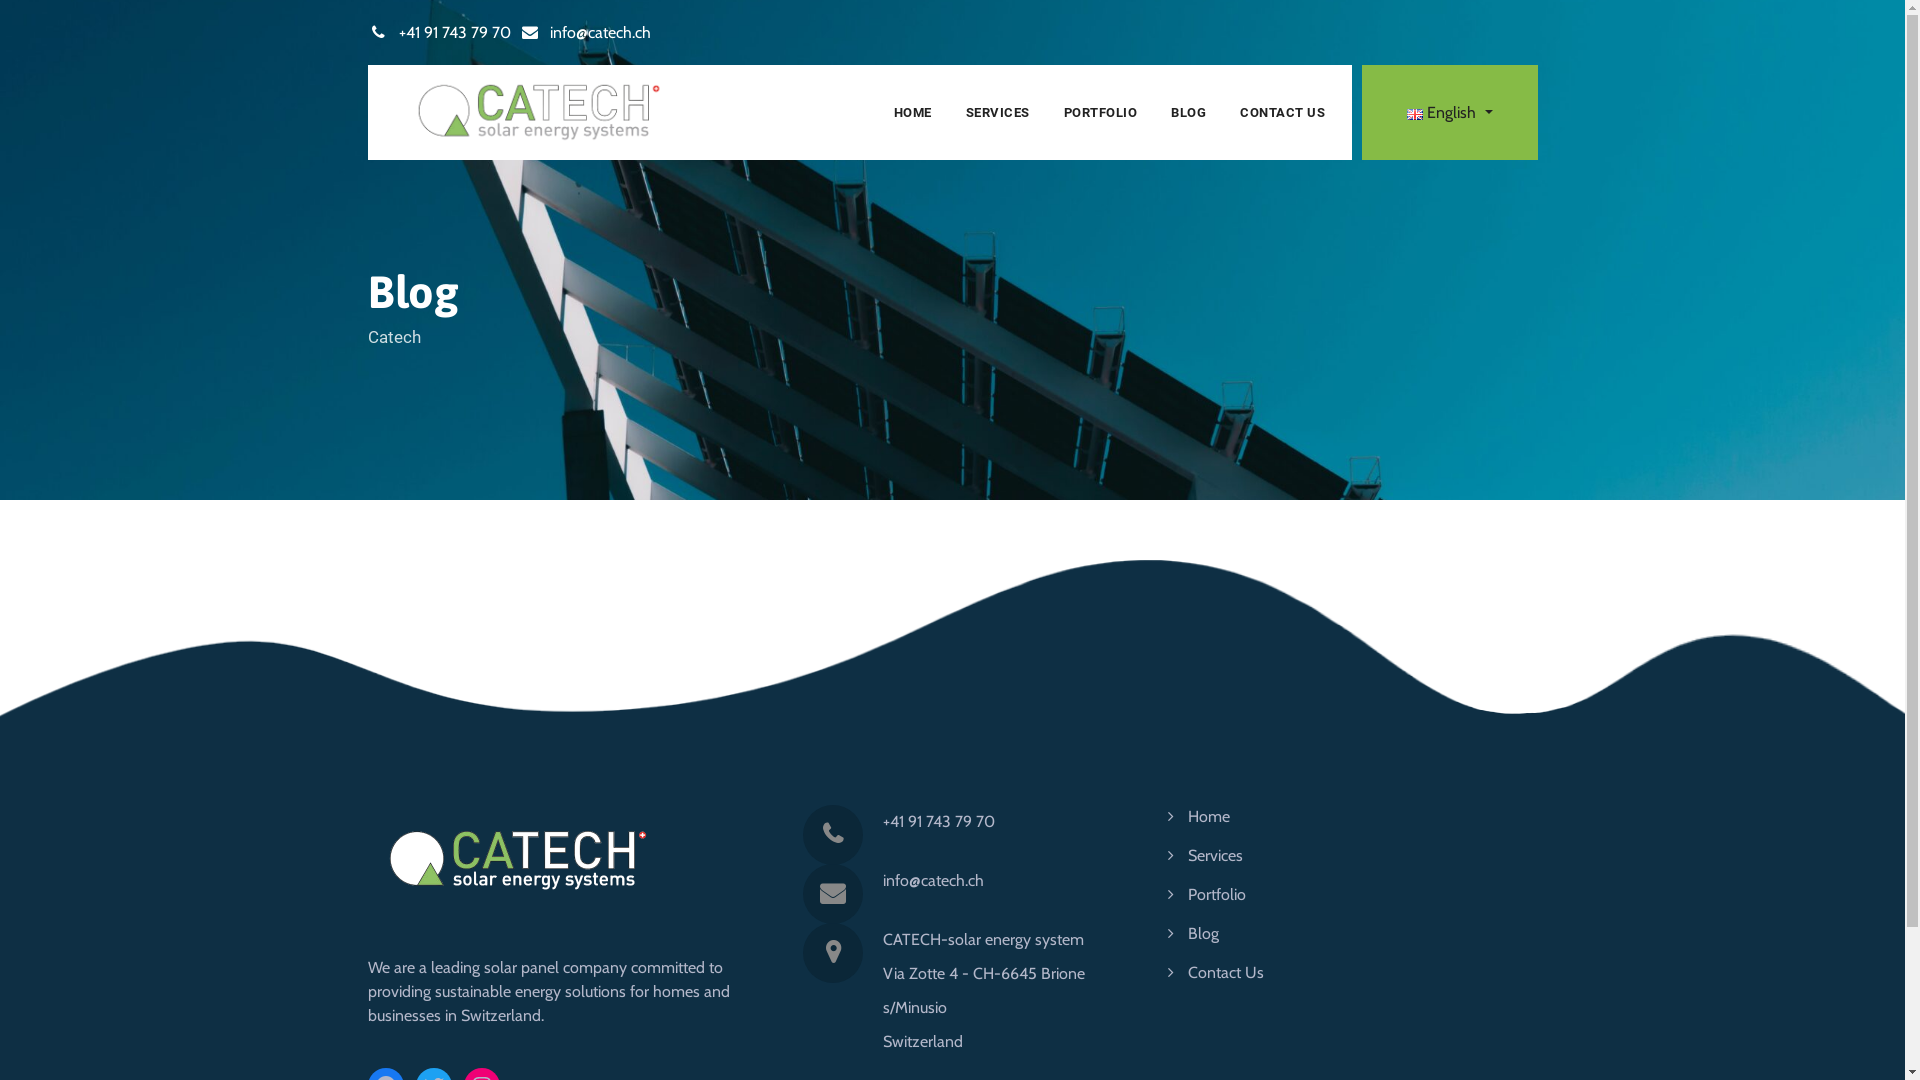  What do you see at coordinates (1101, 112) in the screenshot?
I see `PORTFOLIO` at bounding box center [1101, 112].